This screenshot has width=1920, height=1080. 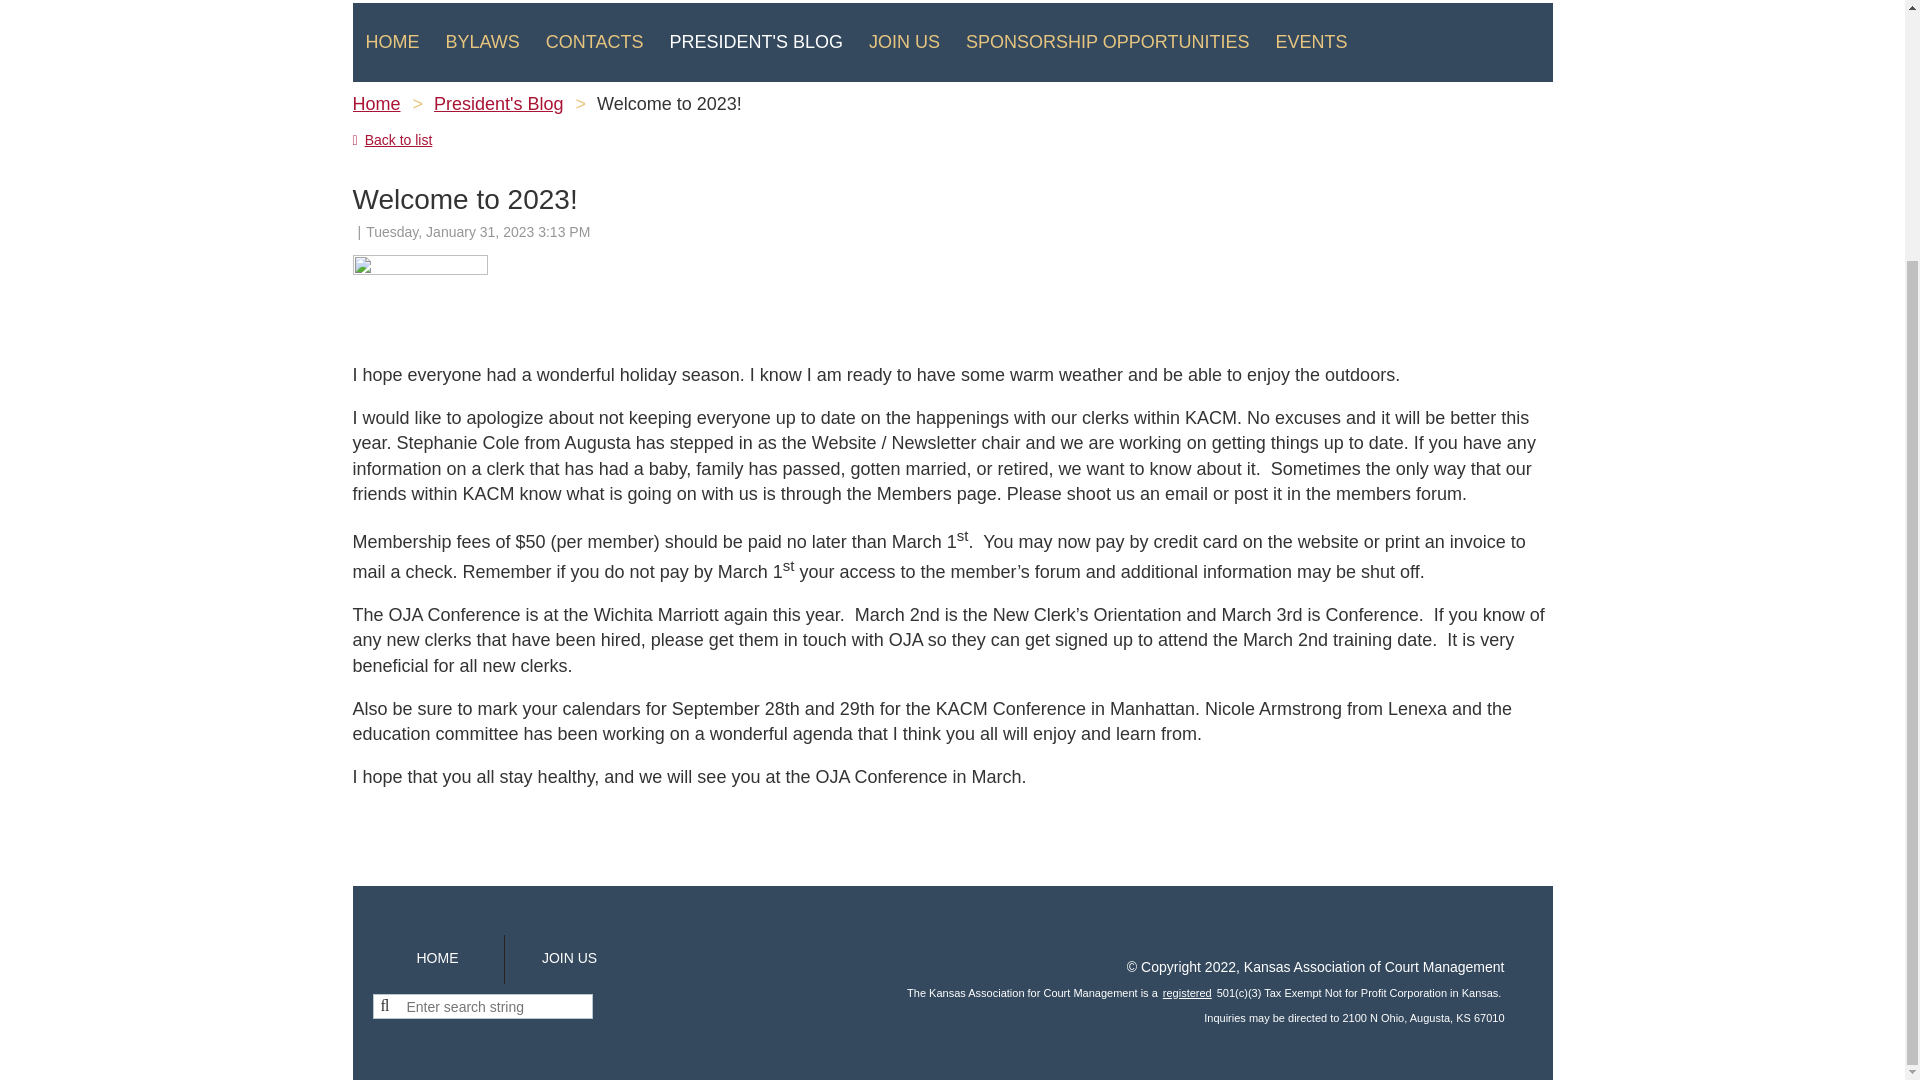 What do you see at coordinates (482, 42) in the screenshot?
I see `Bylaws` at bounding box center [482, 42].